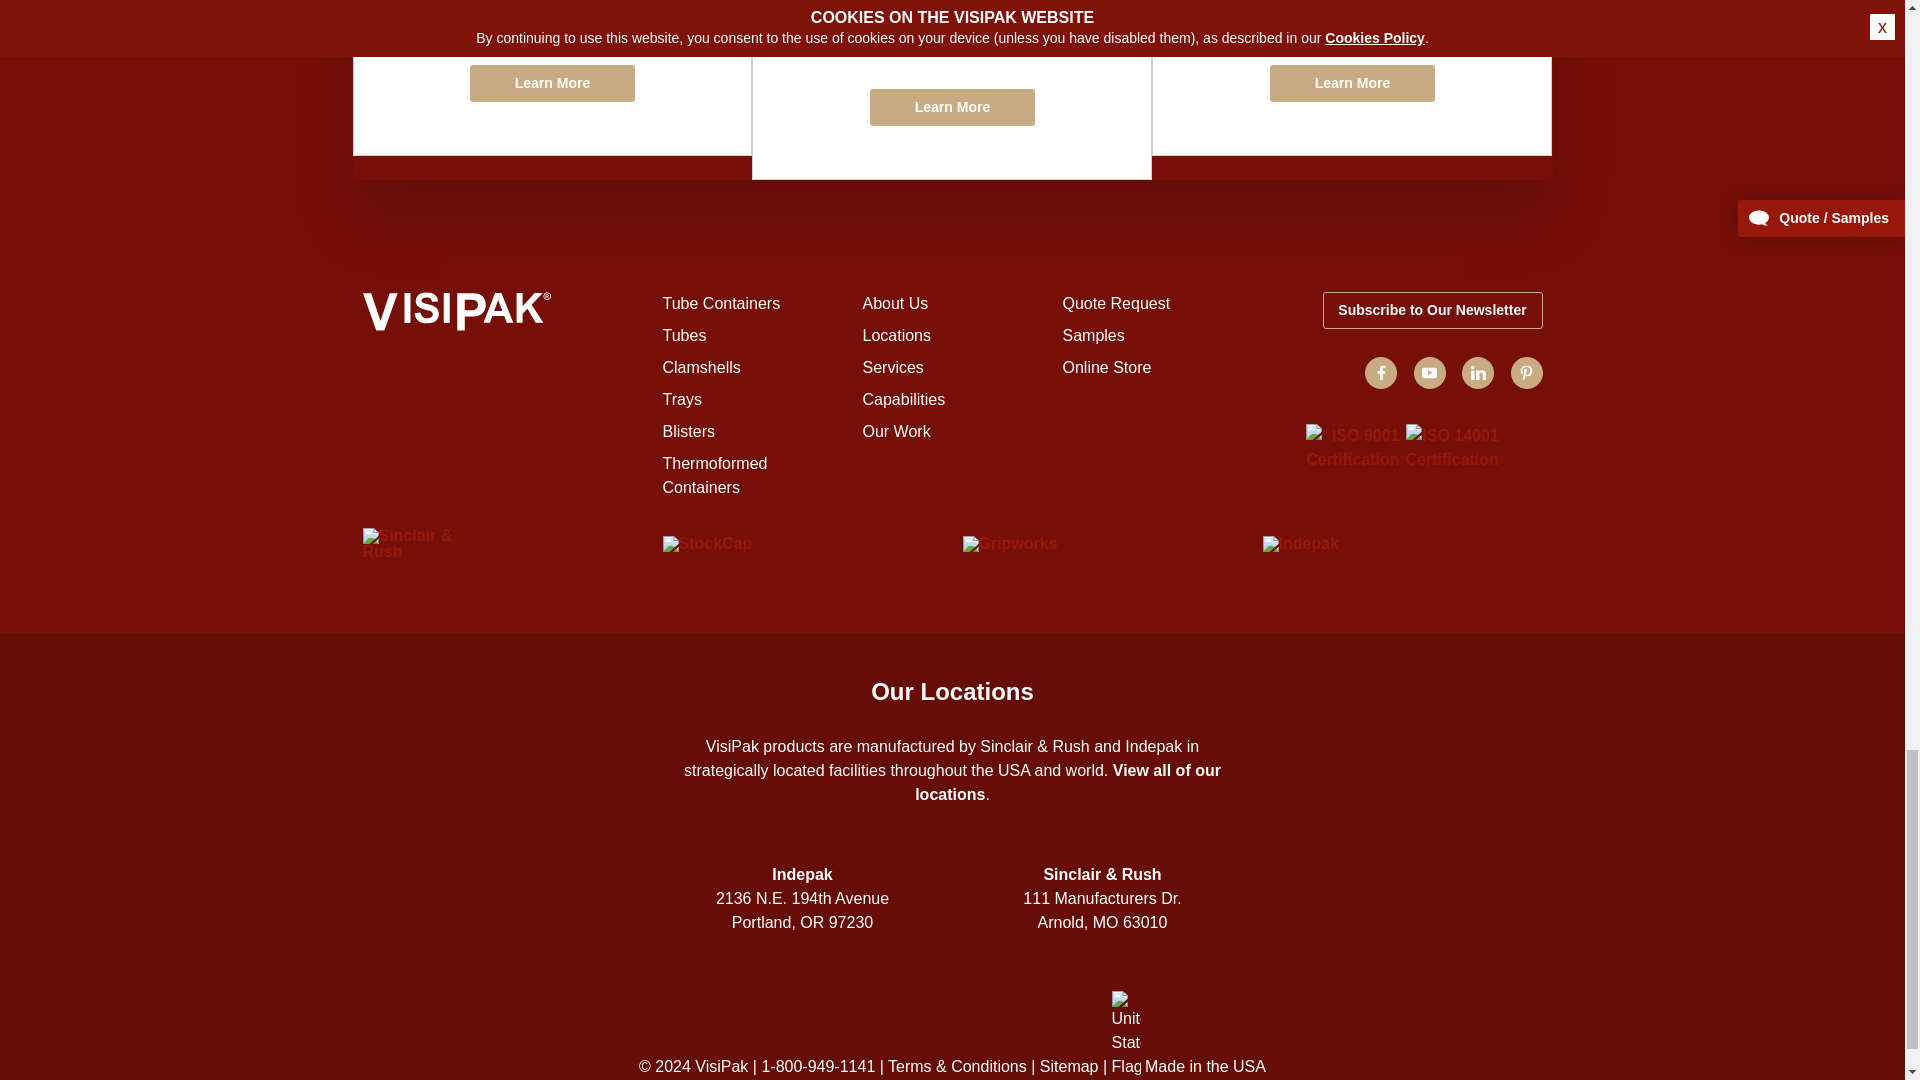  Describe the element at coordinates (720, 303) in the screenshot. I see `Tube Containers` at that location.